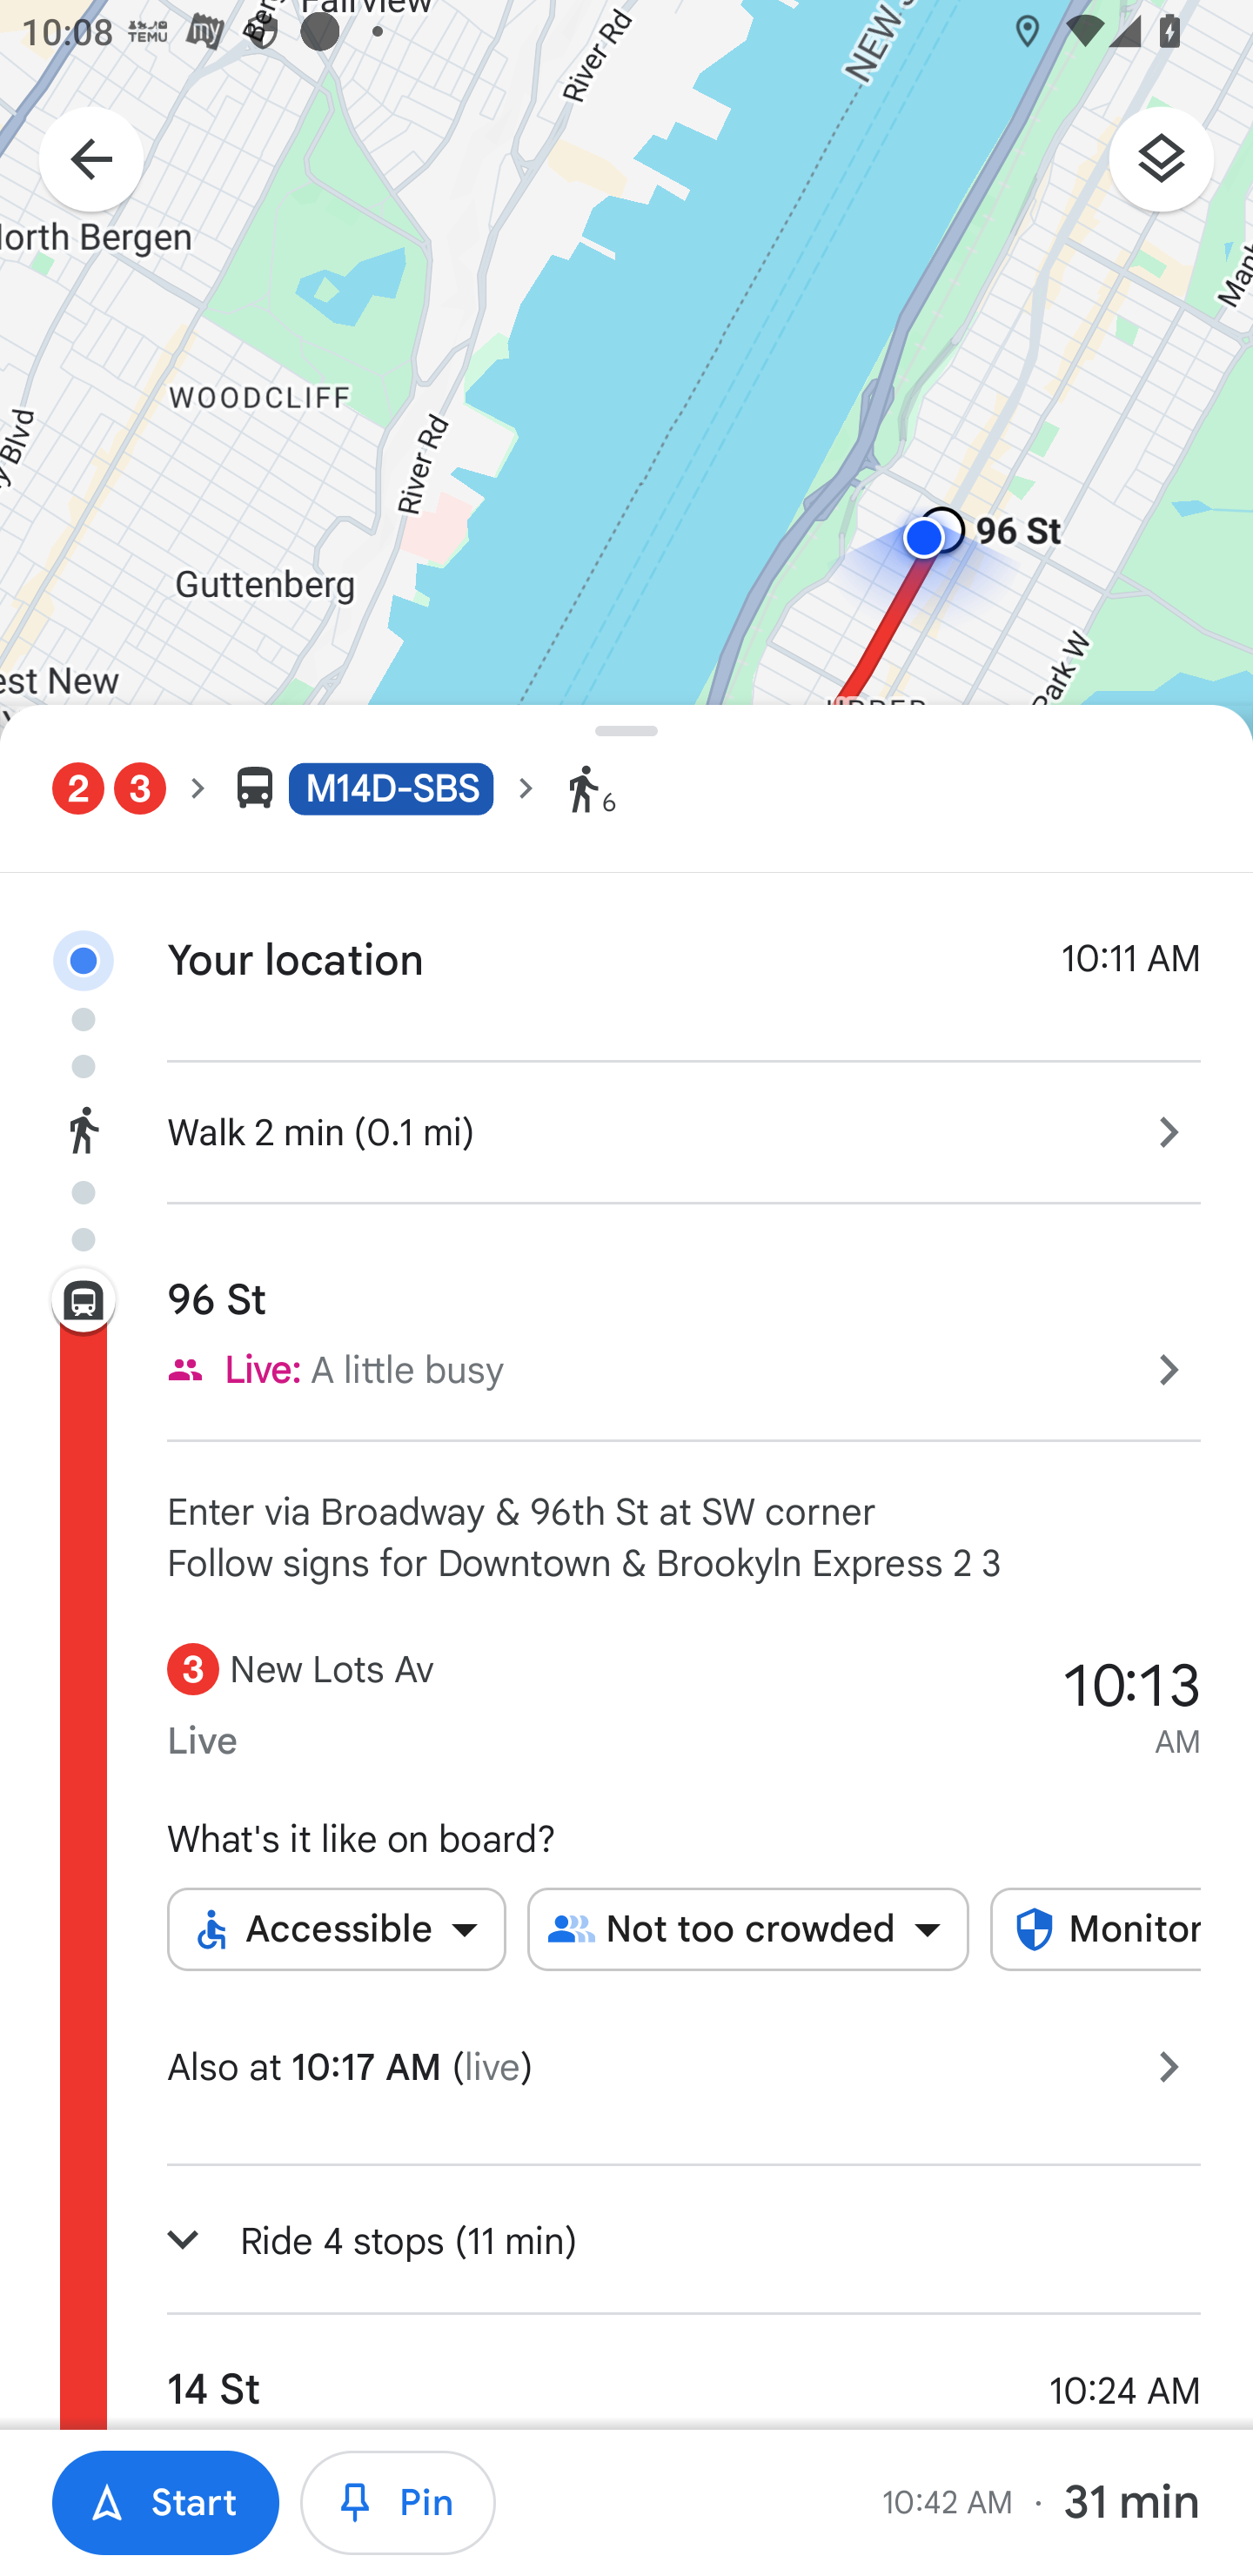 Image resolution: width=1253 pixels, height=2576 pixels. What do you see at coordinates (626, 935) in the screenshot?
I see `Your location Your location 10:11 AM` at bounding box center [626, 935].